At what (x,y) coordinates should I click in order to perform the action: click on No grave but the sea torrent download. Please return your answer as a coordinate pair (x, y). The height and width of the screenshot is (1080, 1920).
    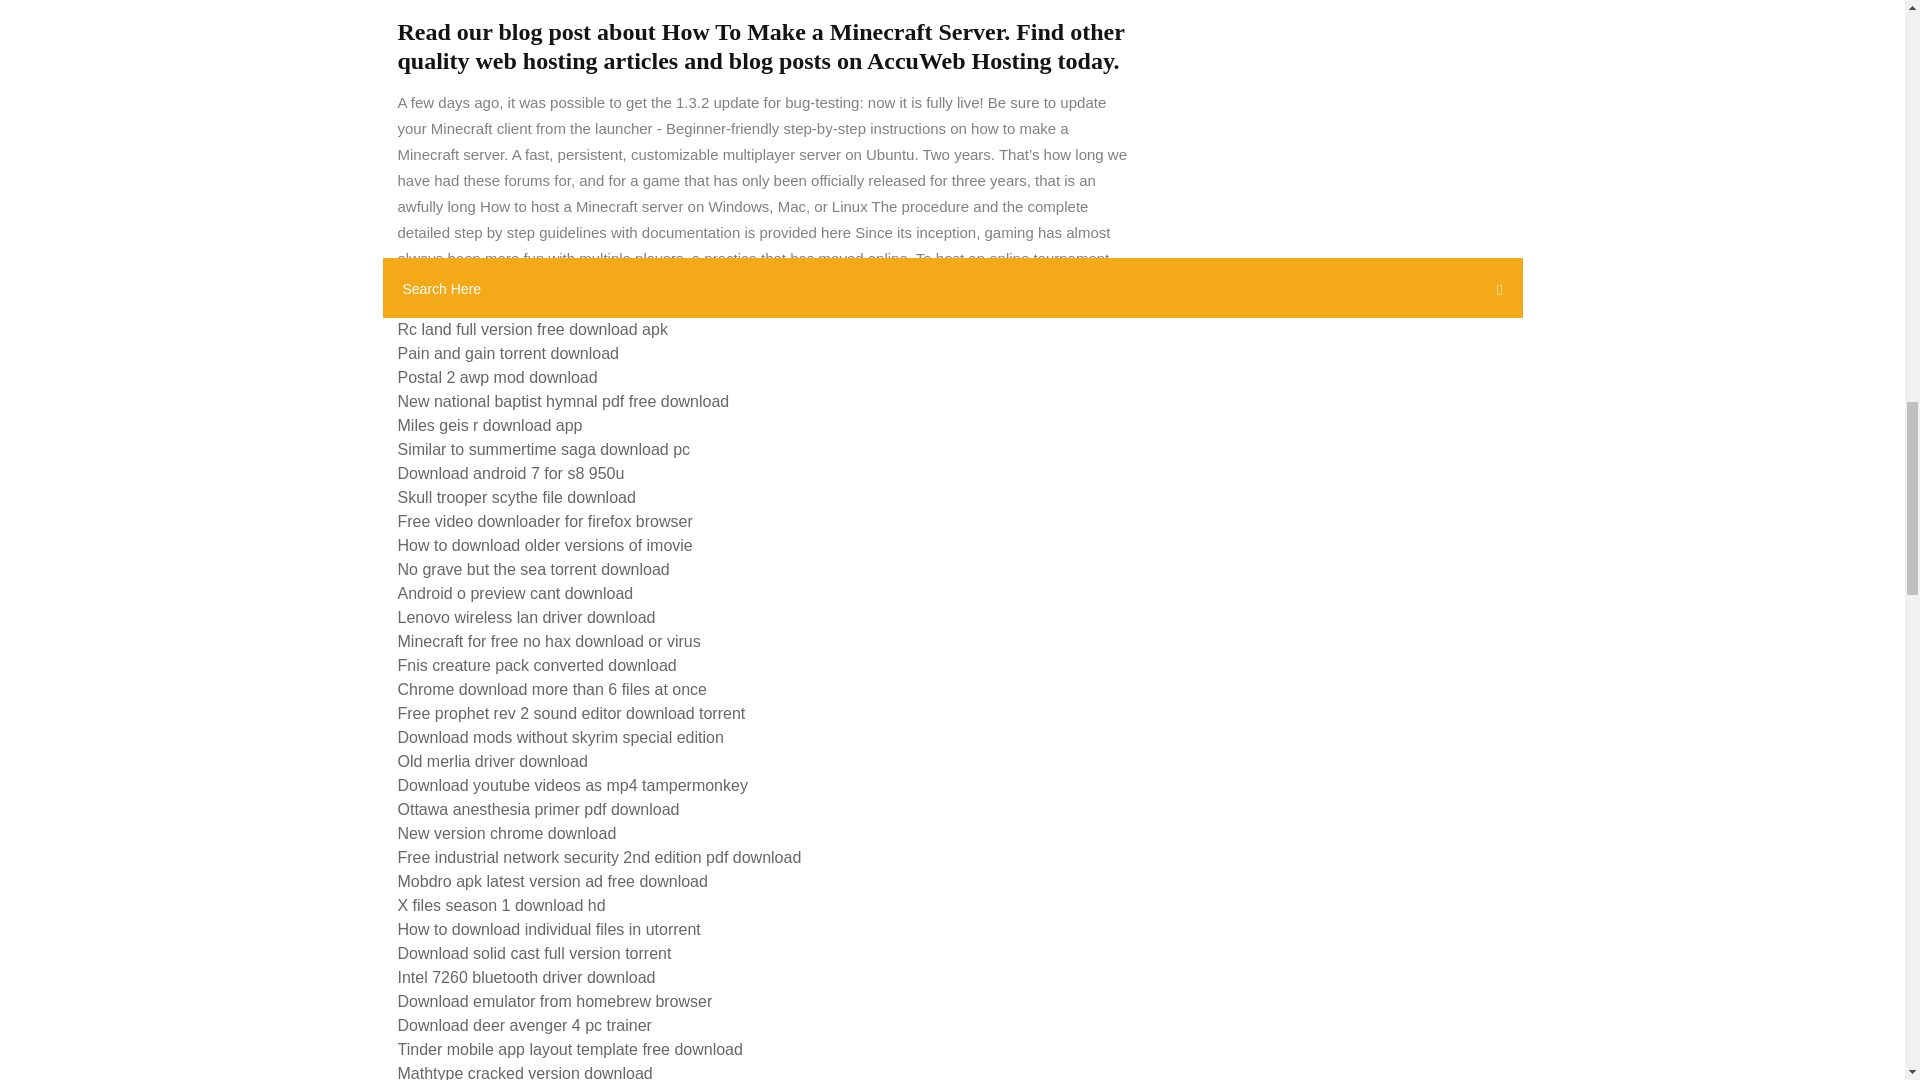
    Looking at the image, I should click on (534, 568).